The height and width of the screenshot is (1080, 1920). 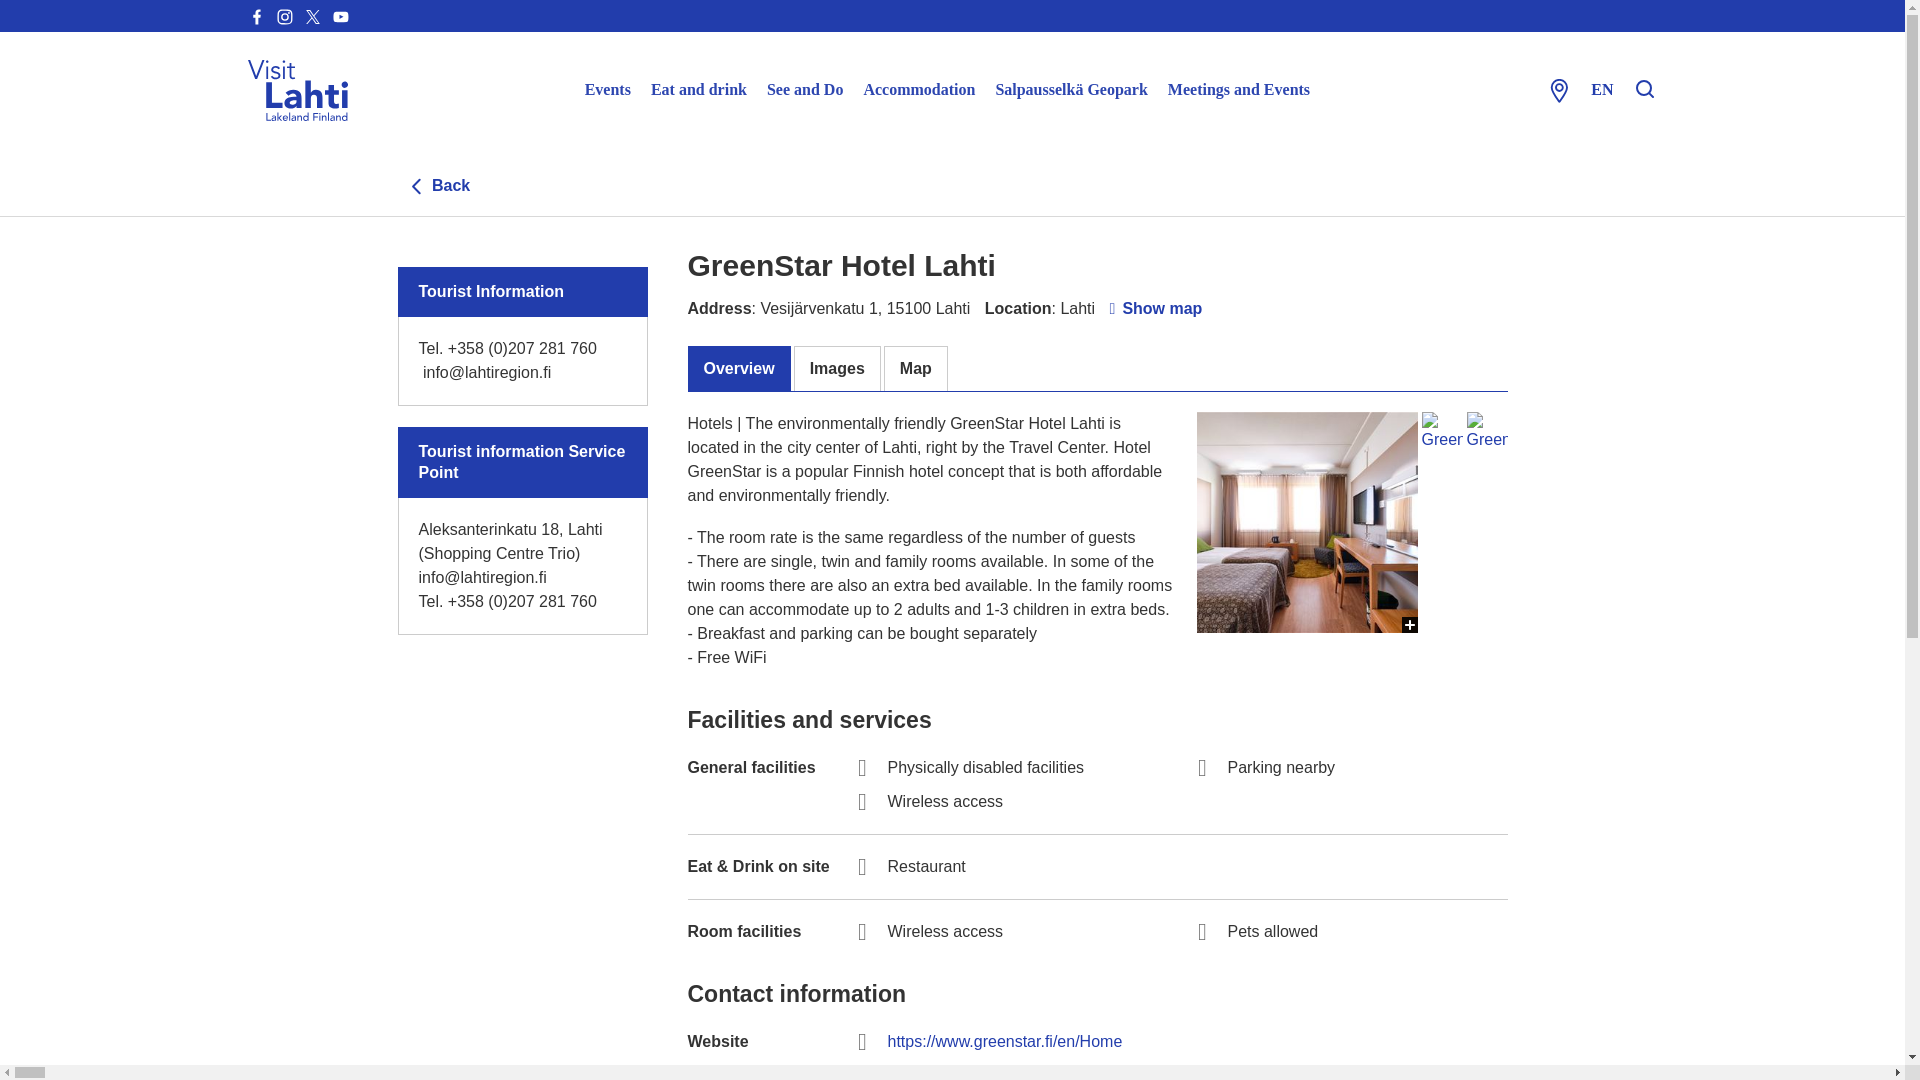 What do you see at coordinates (1486, 432) in the screenshot?
I see `GreenStar Hotel Lahti` at bounding box center [1486, 432].